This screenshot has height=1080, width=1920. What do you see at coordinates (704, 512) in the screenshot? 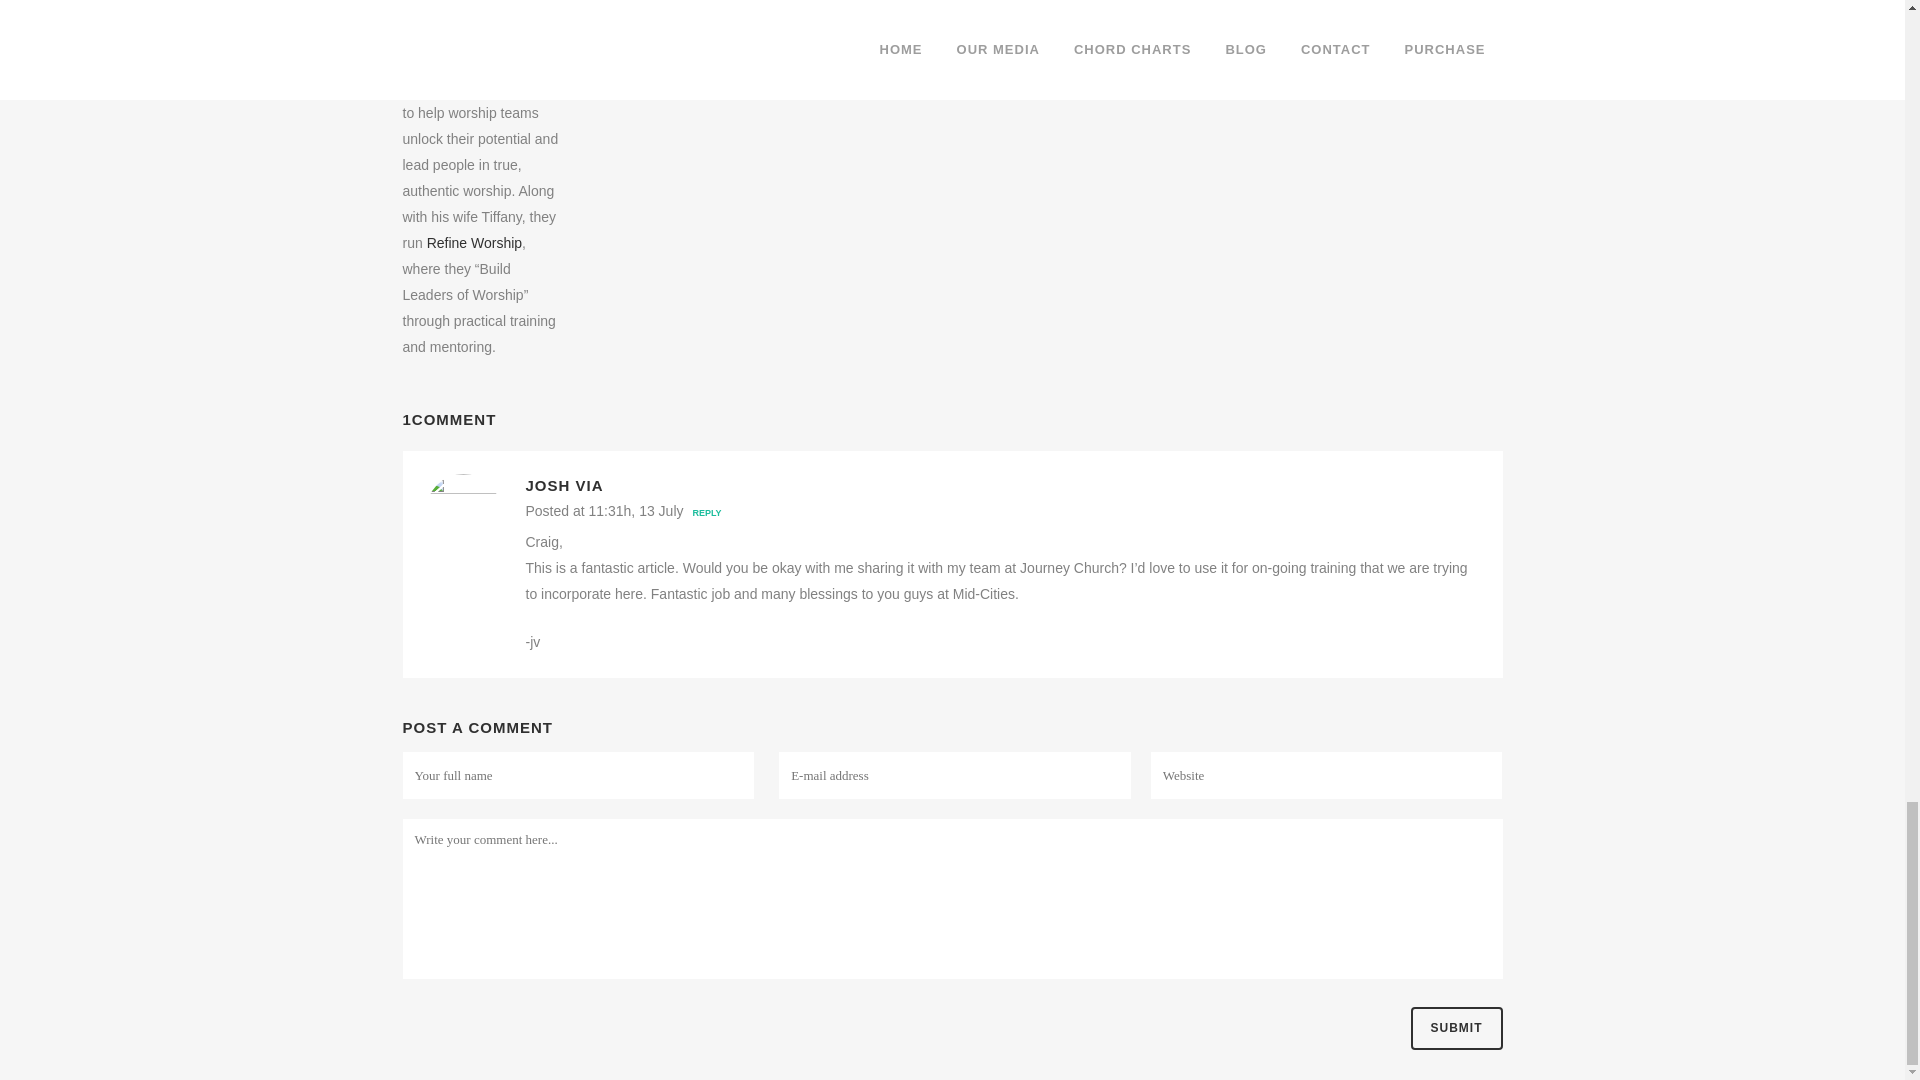
I see `REPLY` at bounding box center [704, 512].